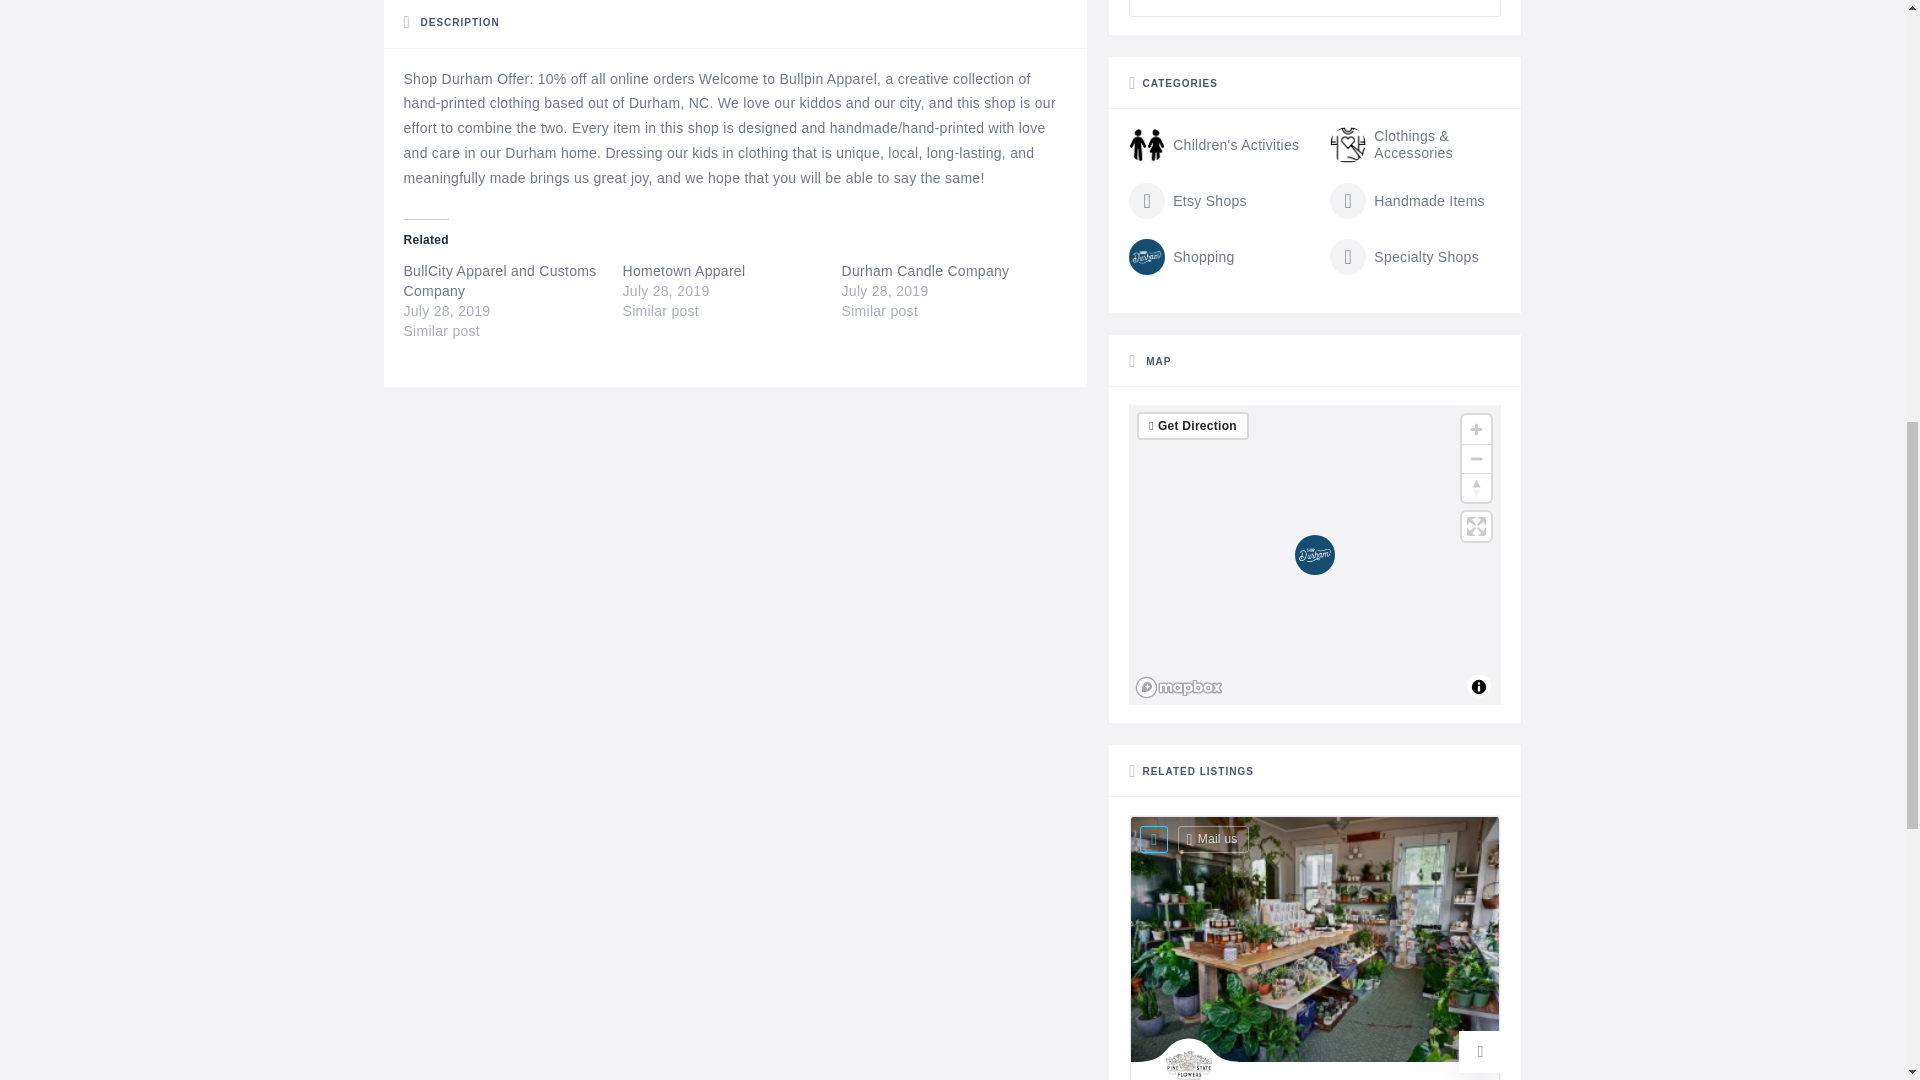 The image size is (1920, 1080). I want to click on Children's Activities, so click(1214, 145).